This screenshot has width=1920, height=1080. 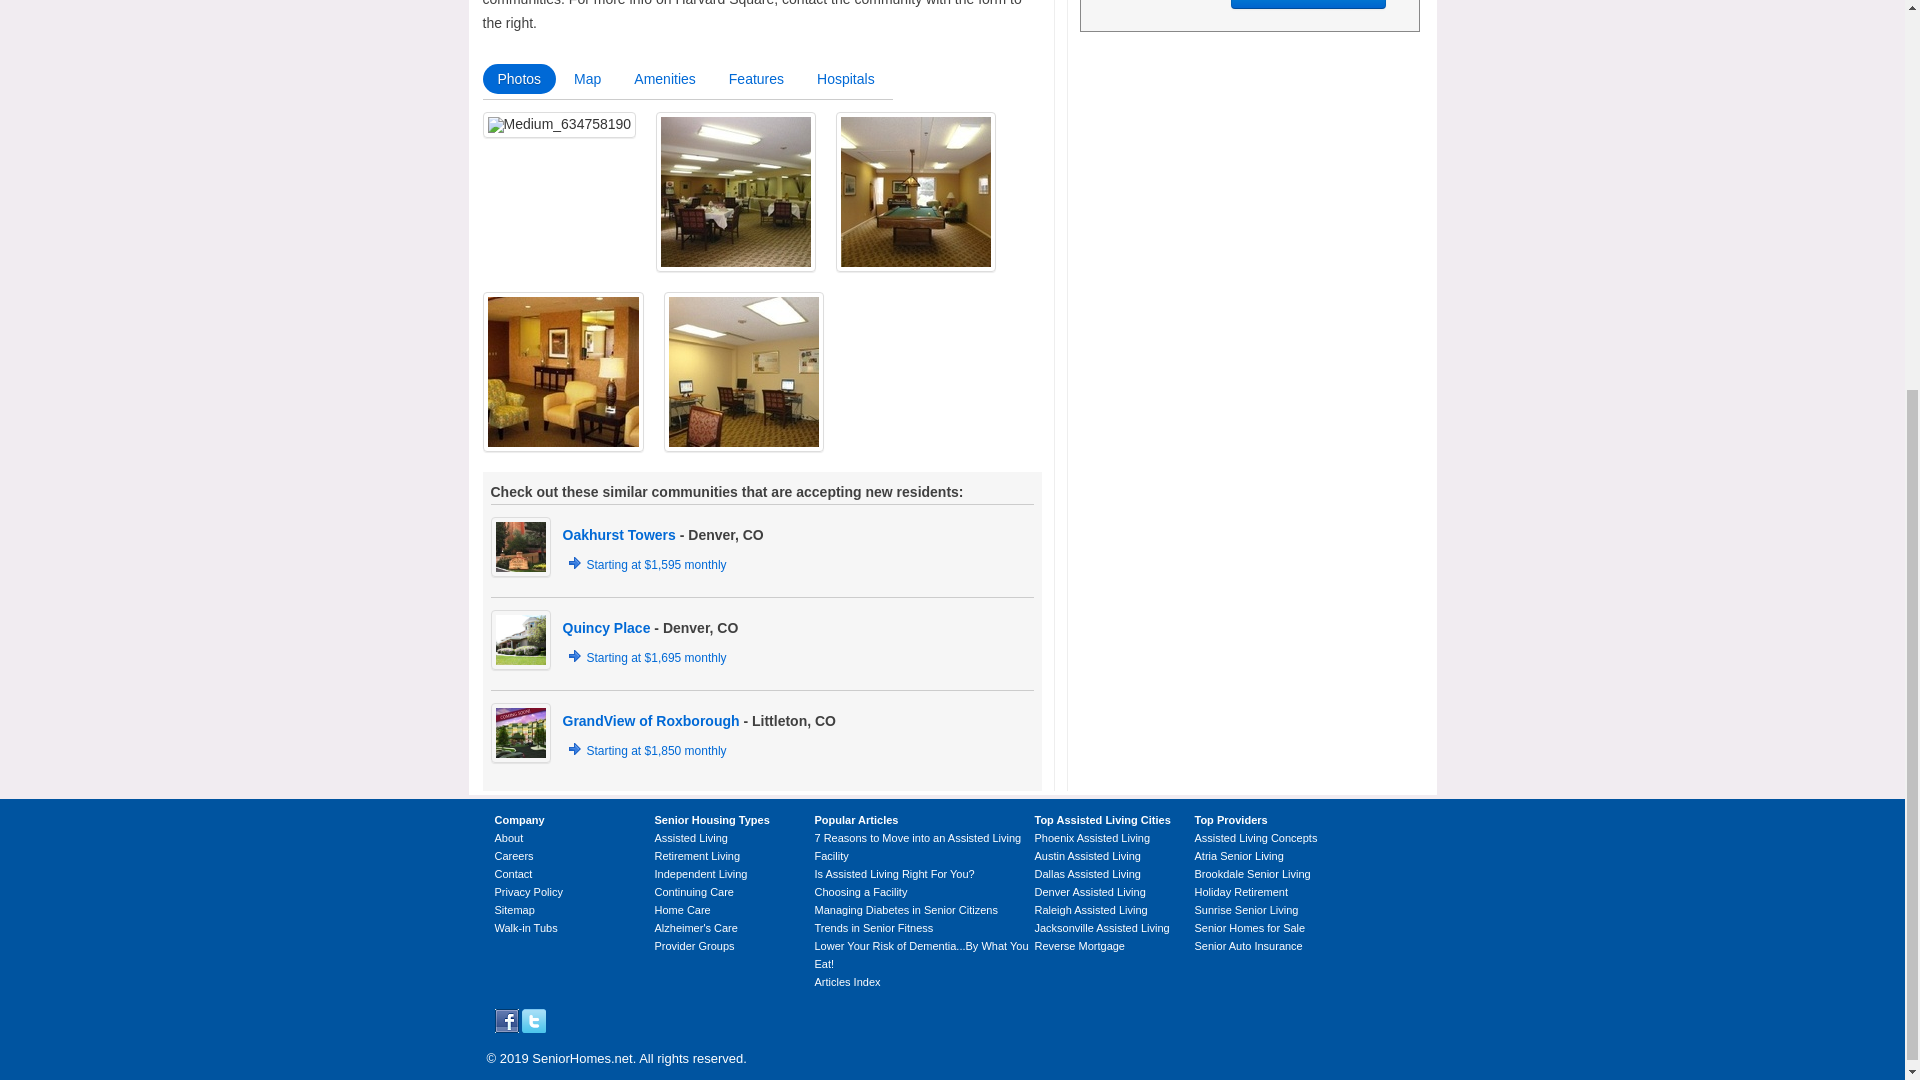 What do you see at coordinates (696, 855) in the screenshot?
I see `Retirement Living` at bounding box center [696, 855].